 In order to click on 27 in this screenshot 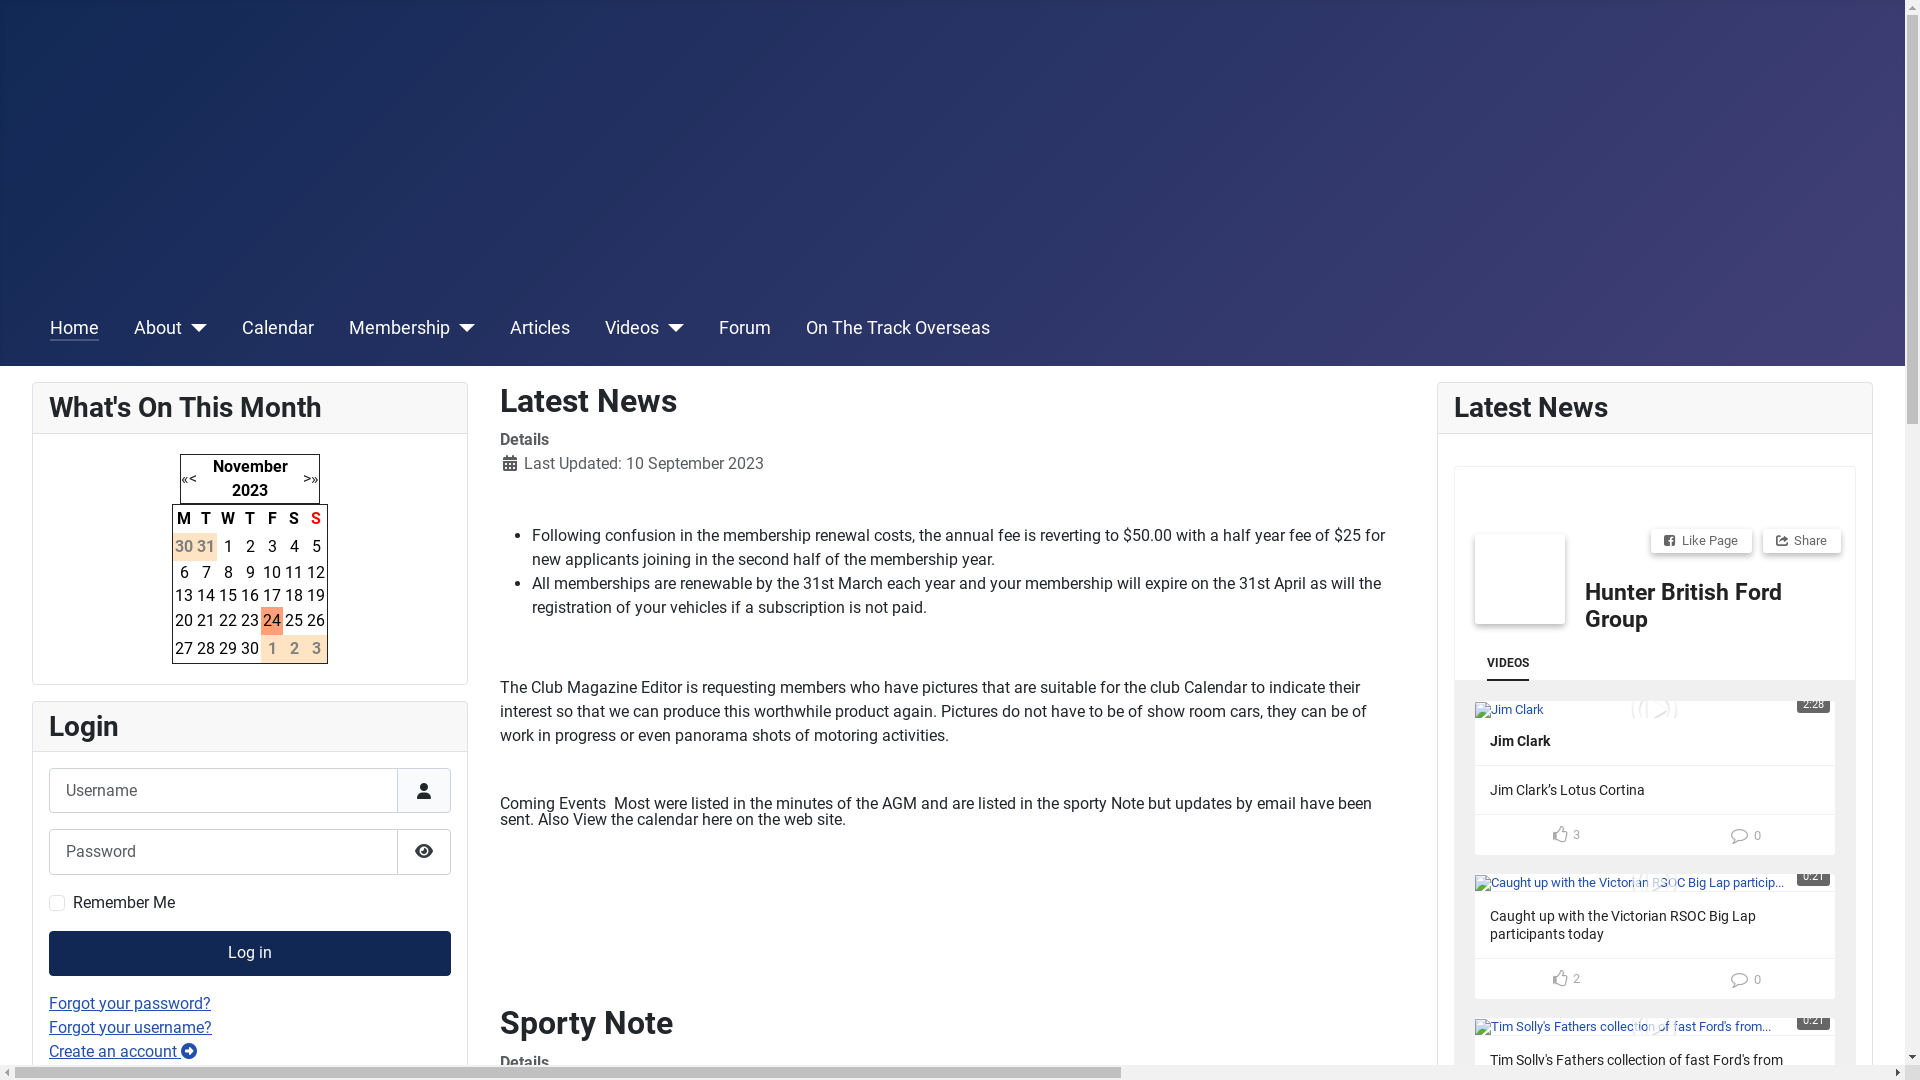, I will do `click(184, 648)`.